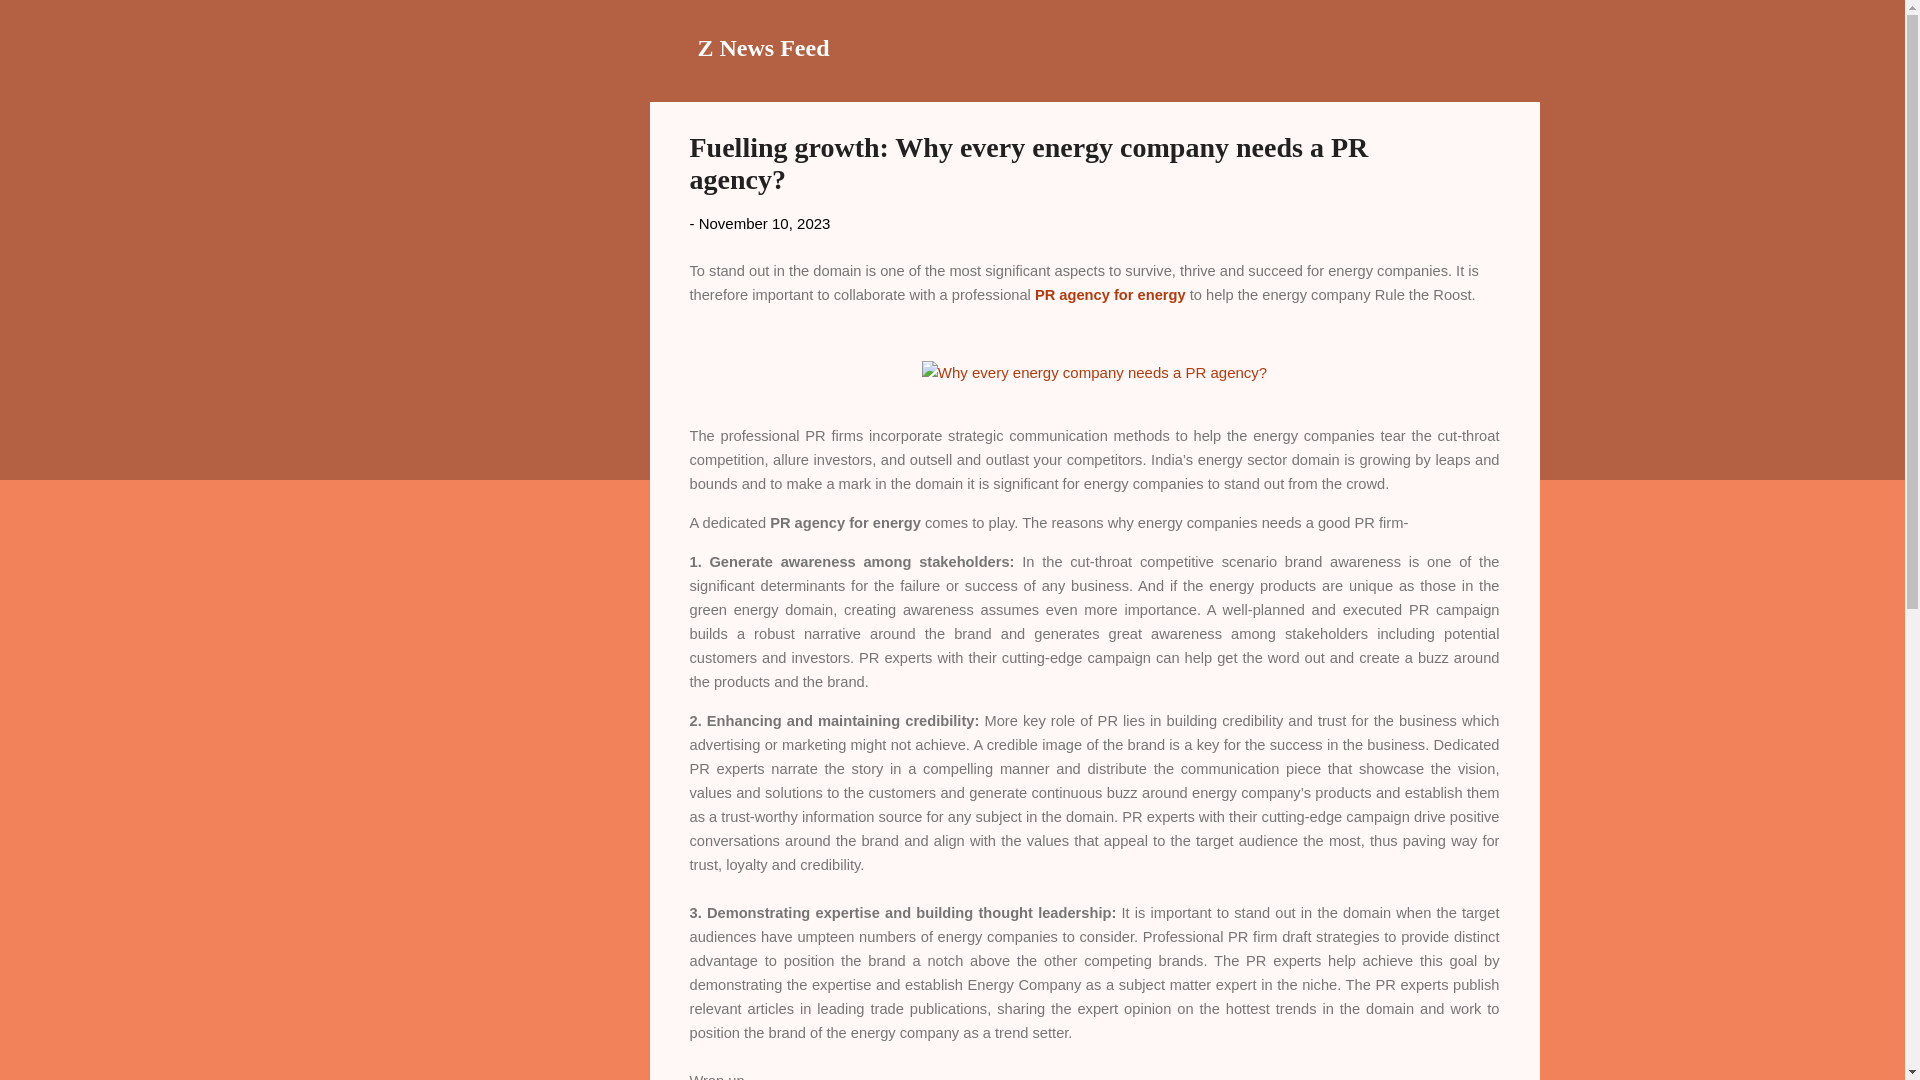 The width and height of the screenshot is (1920, 1080). Describe the element at coordinates (764, 223) in the screenshot. I see `November 10, 2023` at that location.